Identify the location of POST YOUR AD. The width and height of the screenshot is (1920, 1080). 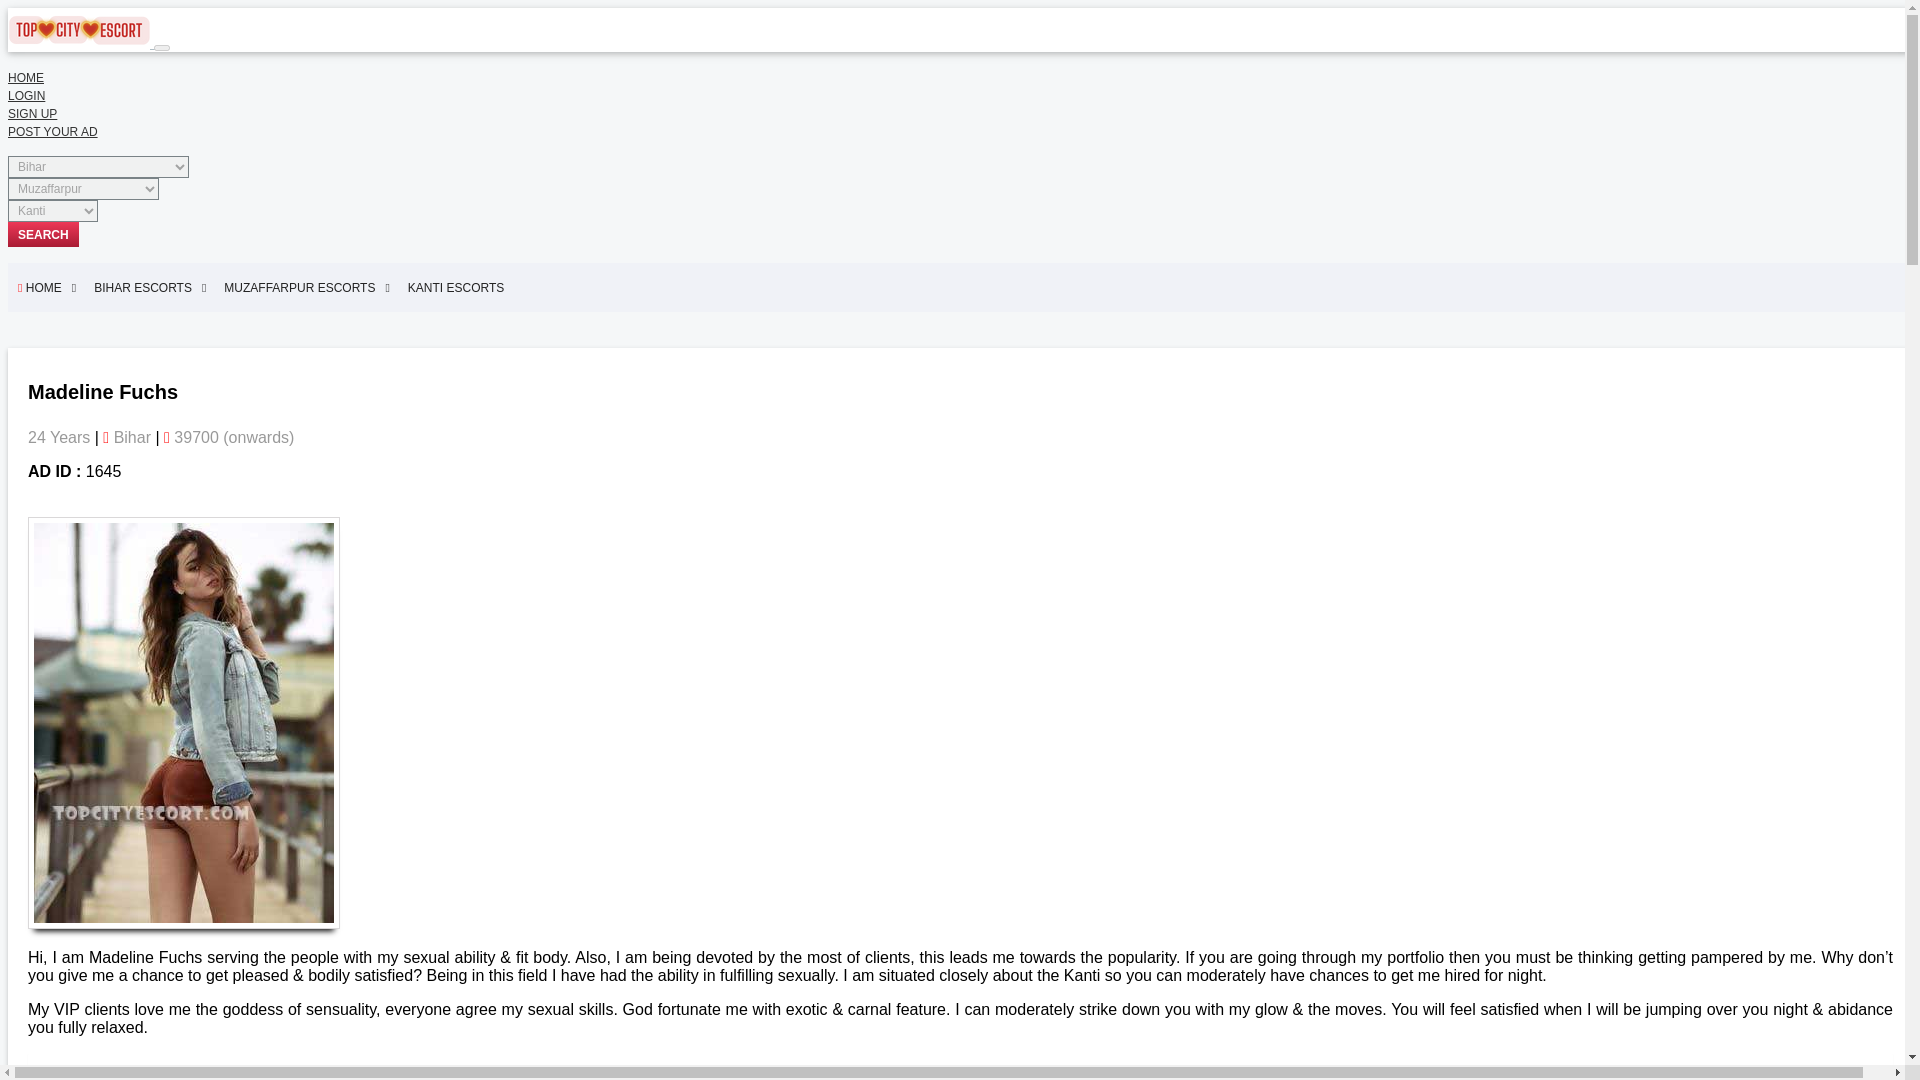
(52, 132).